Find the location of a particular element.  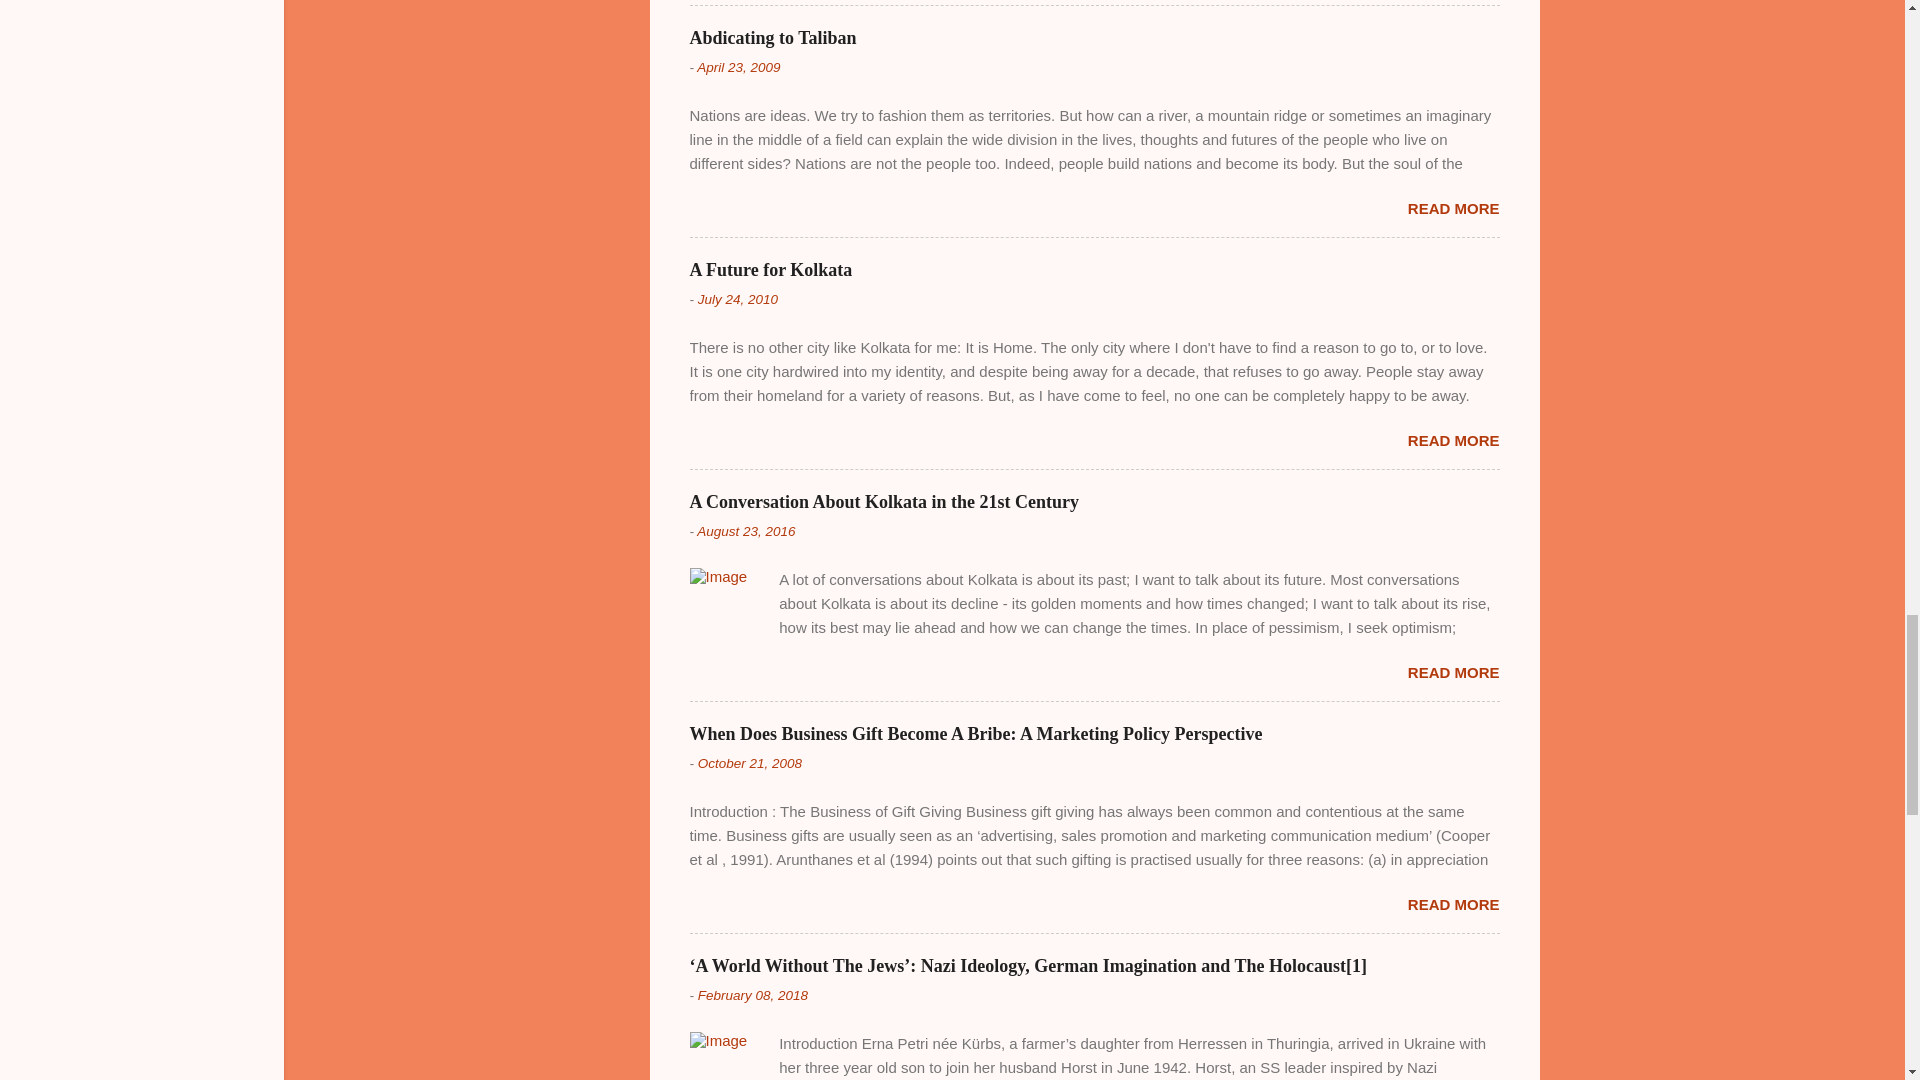

READ MORE is located at coordinates (1453, 208).